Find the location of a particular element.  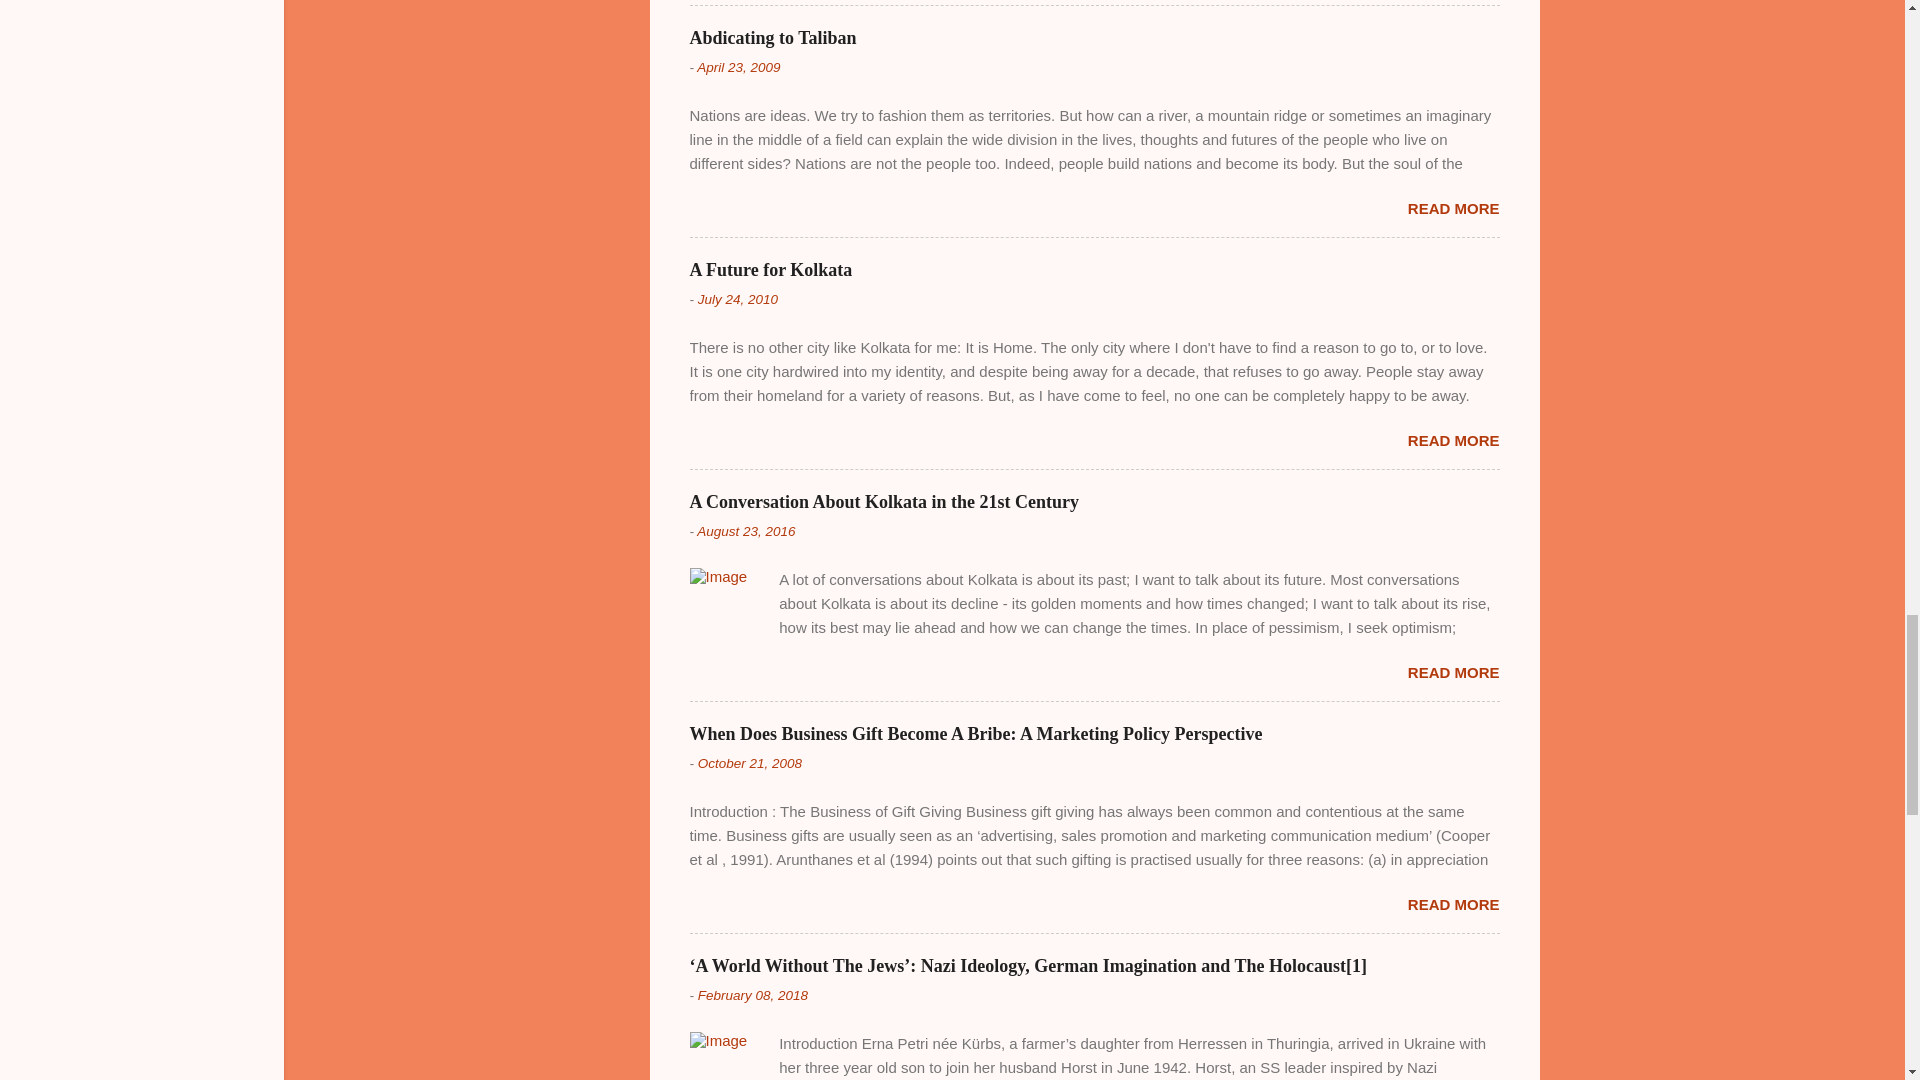

READ MORE is located at coordinates (1453, 208).